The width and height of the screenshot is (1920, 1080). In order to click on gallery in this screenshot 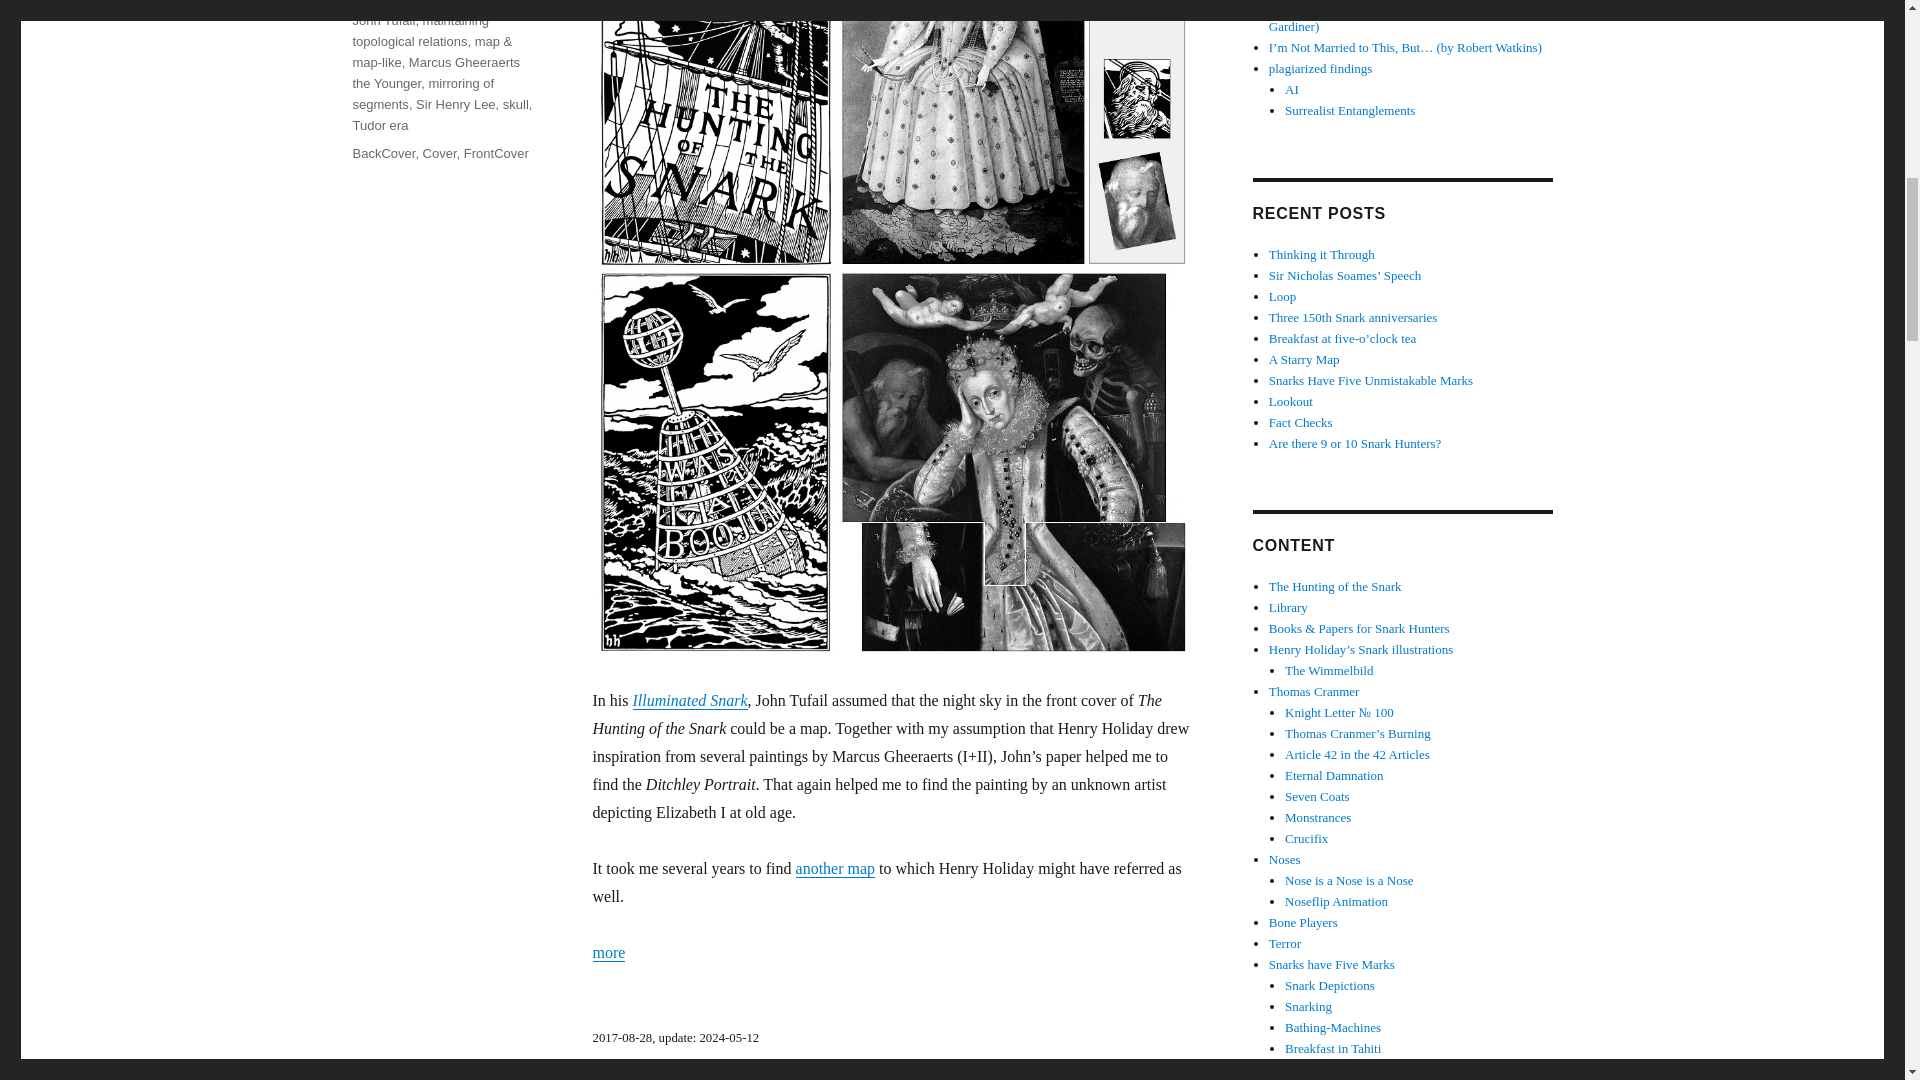, I will do `click(447, 3)`.